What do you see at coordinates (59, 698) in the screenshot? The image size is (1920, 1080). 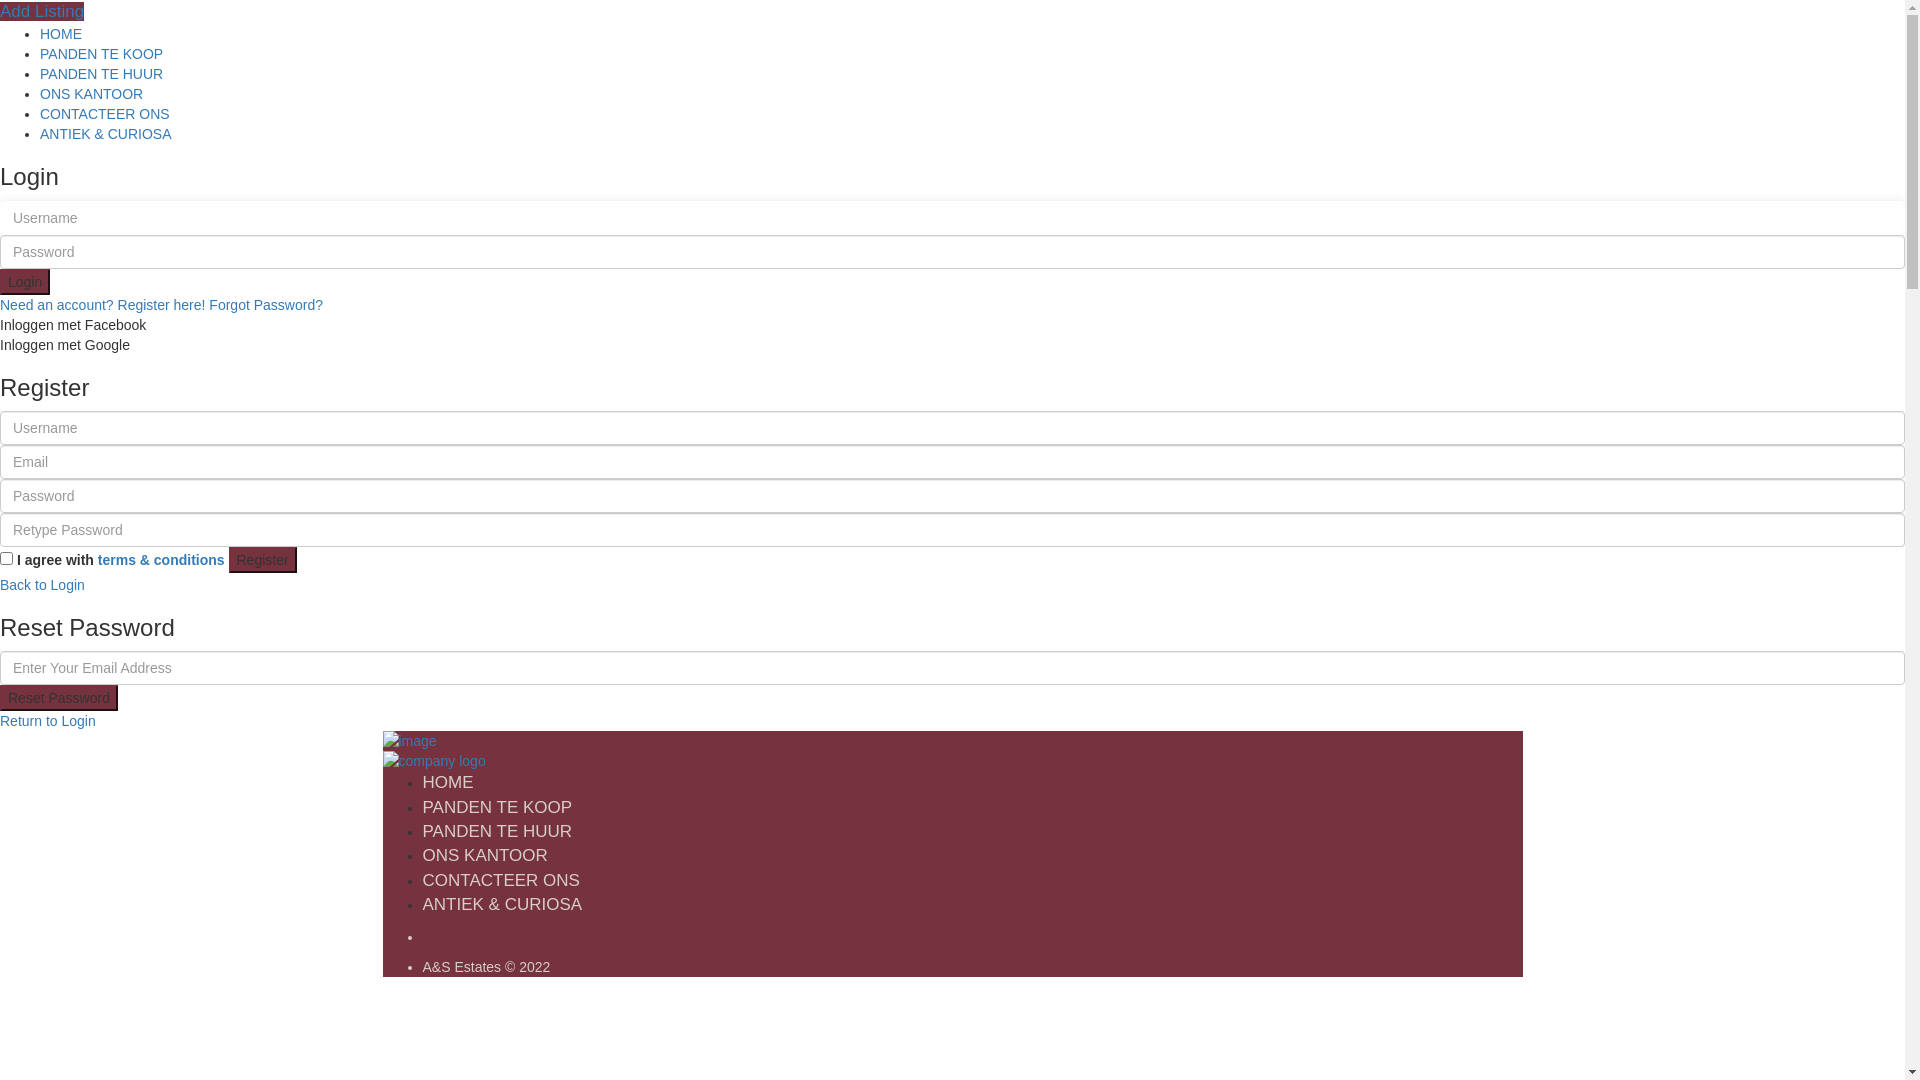 I see `Reset Password` at bounding box center [59, 698].